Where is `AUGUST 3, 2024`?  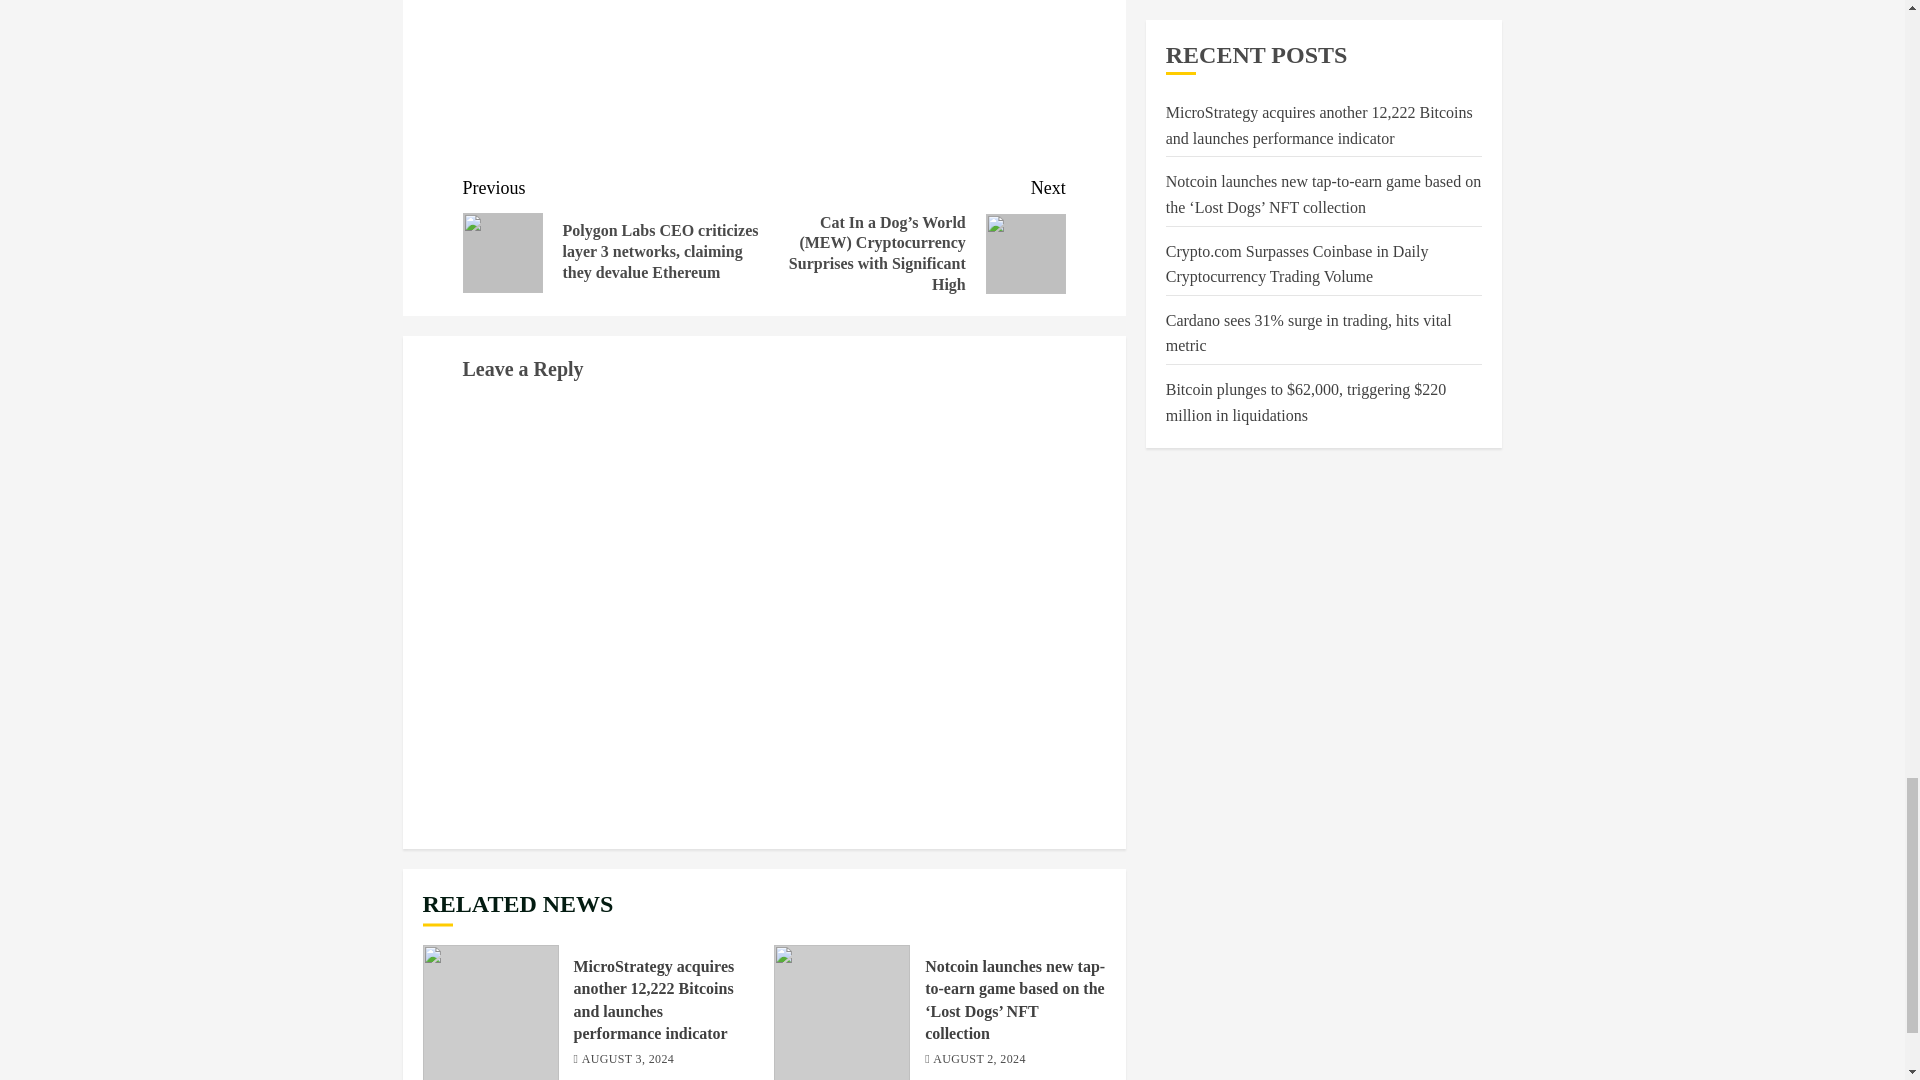
AUGUST 3, 2024 is located at coordinates (628, 1060).